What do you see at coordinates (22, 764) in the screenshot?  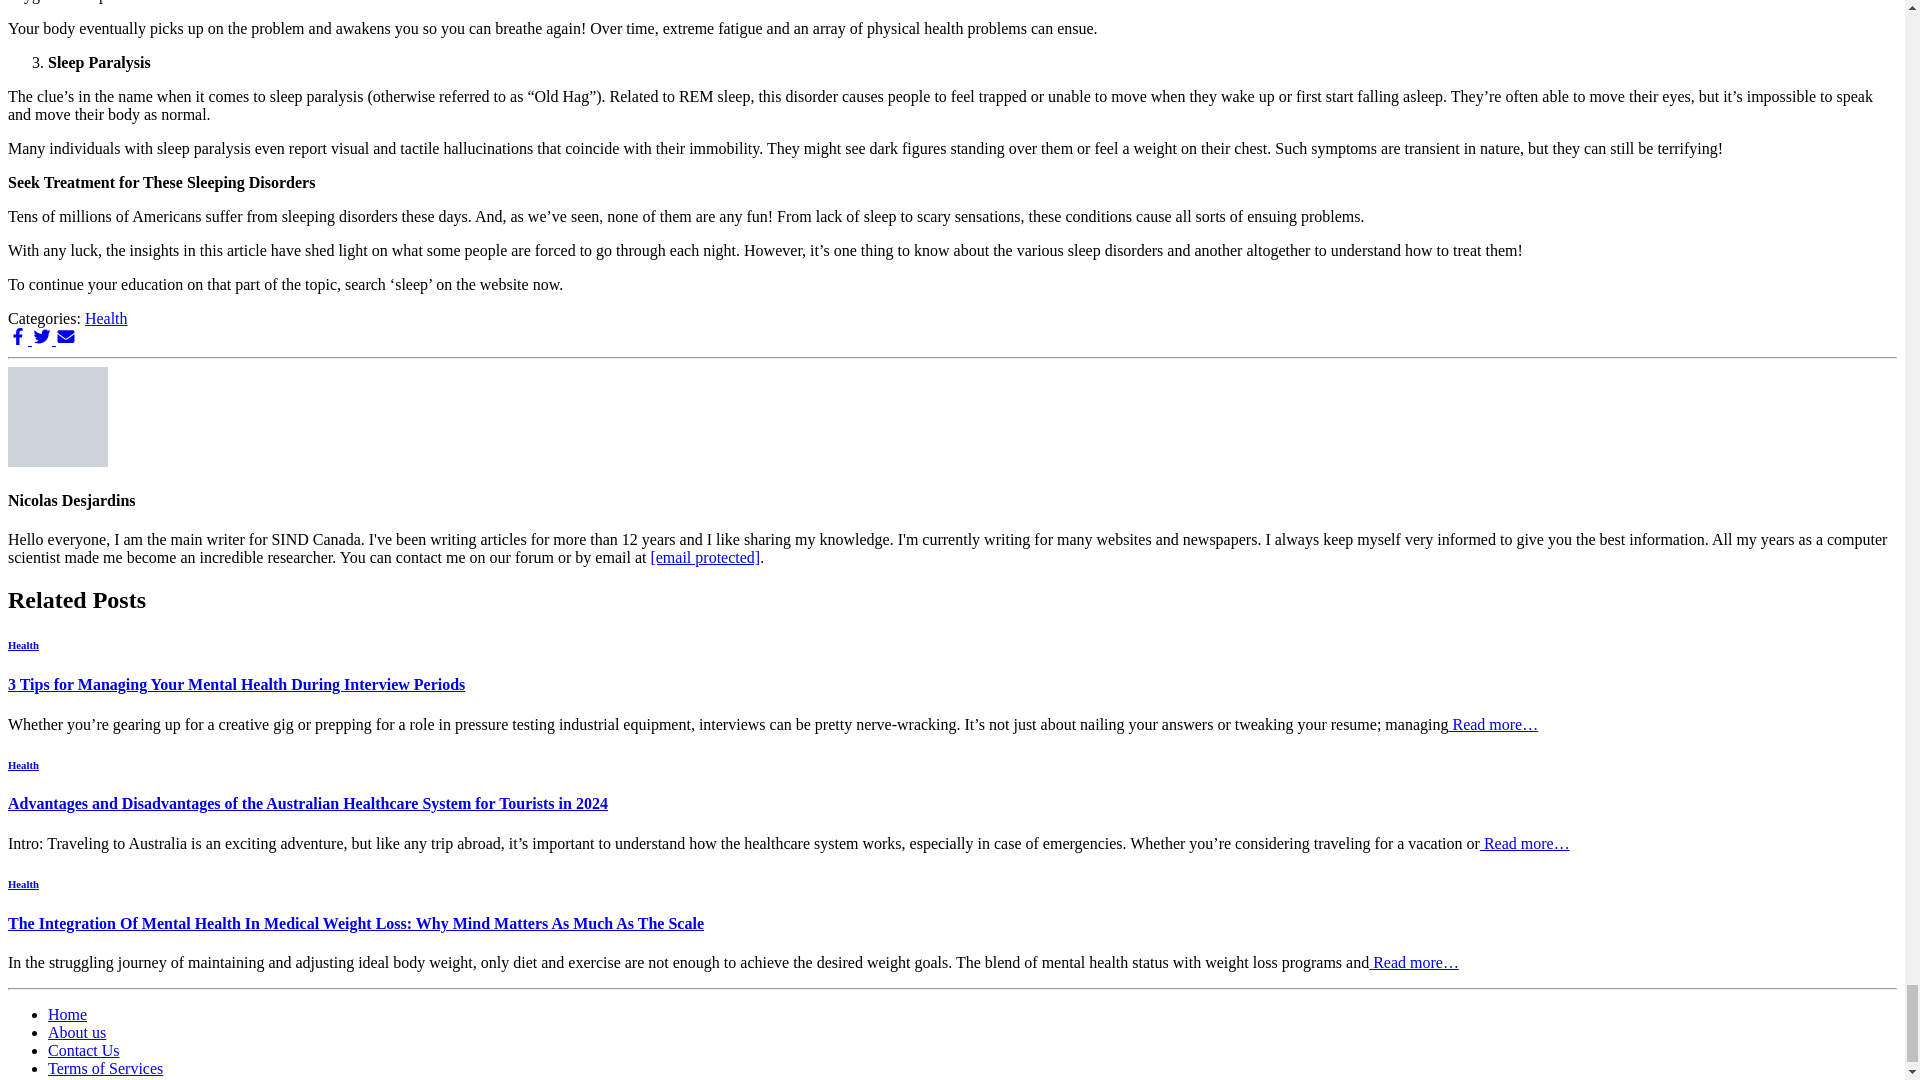 I see `Health` at bounding box center [22, 764].